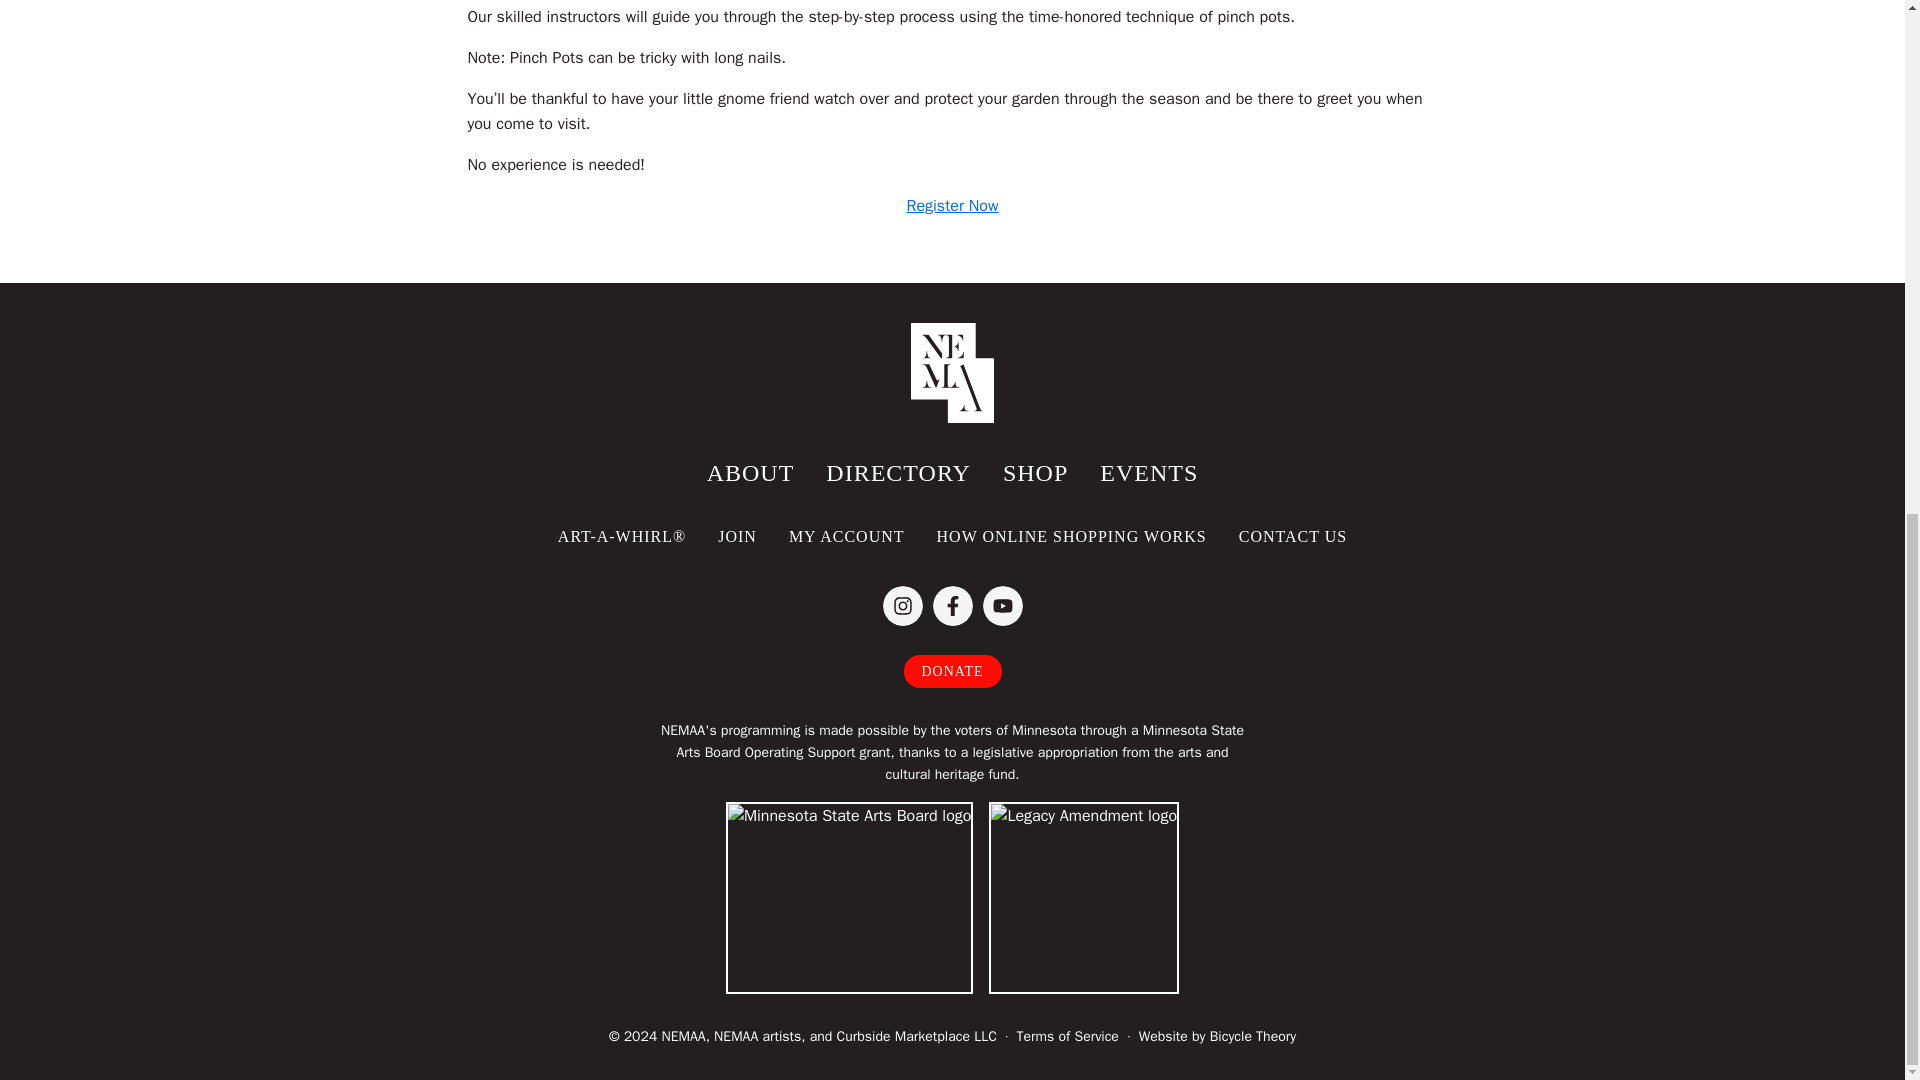 This screenshot has width=1920, height=1080. Describe the element at coordinates (1035, 474) in the screenshot. I see `SHOP` at that location.